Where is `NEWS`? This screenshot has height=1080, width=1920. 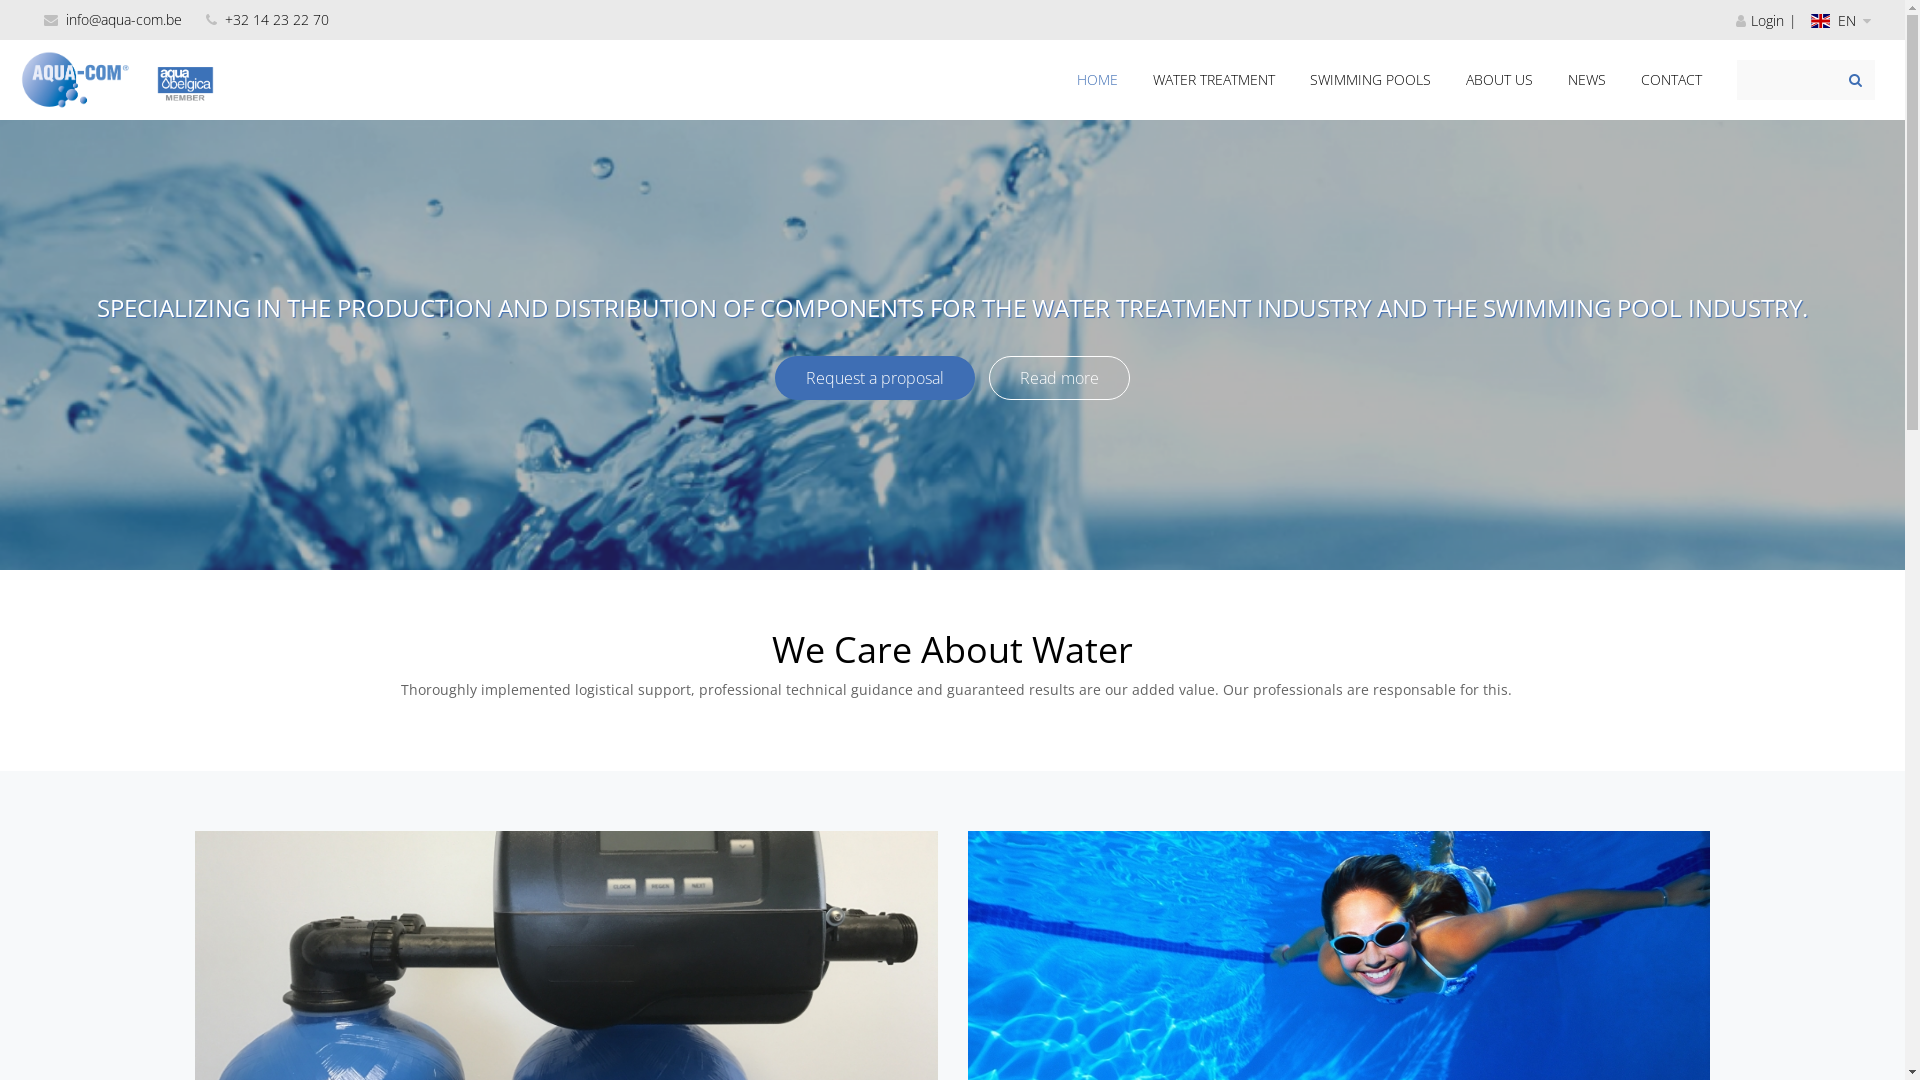 NEWS is located at coordinates (1587, 80).